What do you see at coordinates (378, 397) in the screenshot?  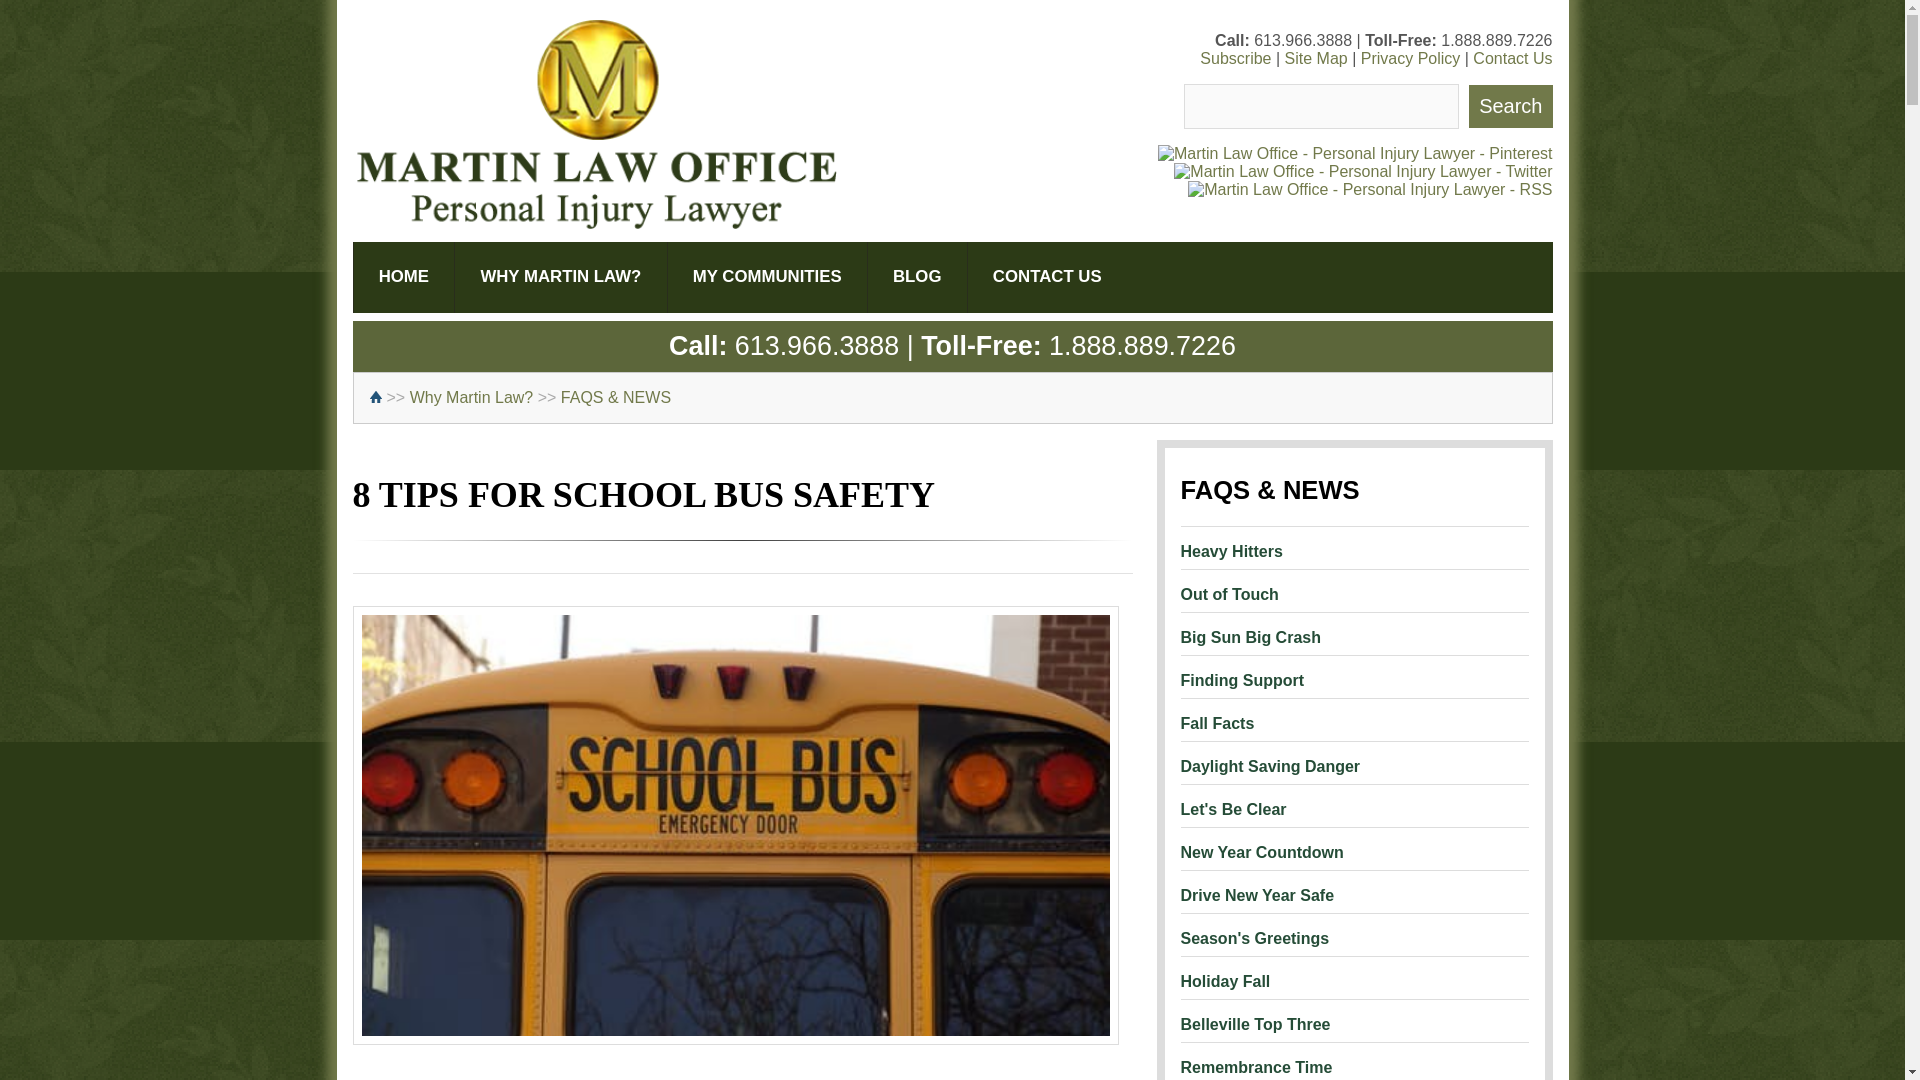 I see `home` at bounding box center [378, 397].